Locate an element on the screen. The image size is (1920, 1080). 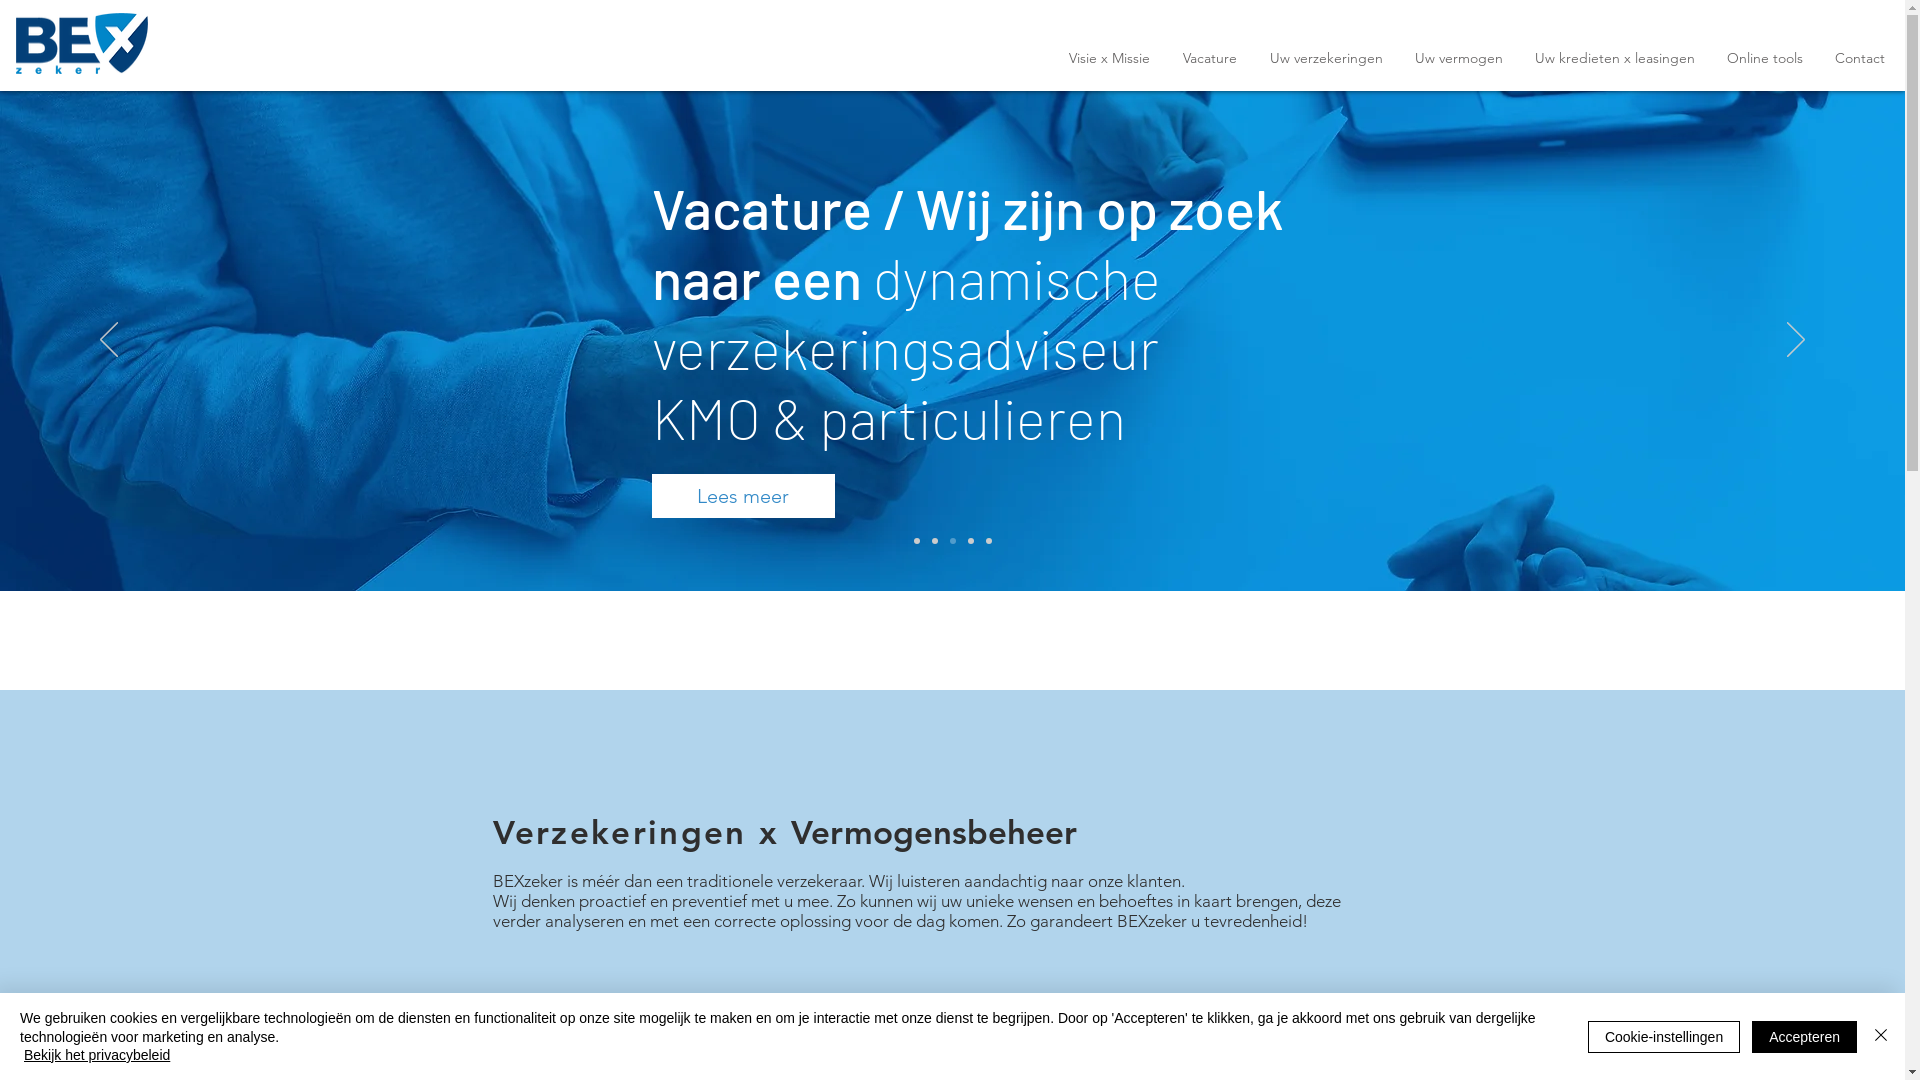
Visie x Missie is located at coordinates (1109, 58).